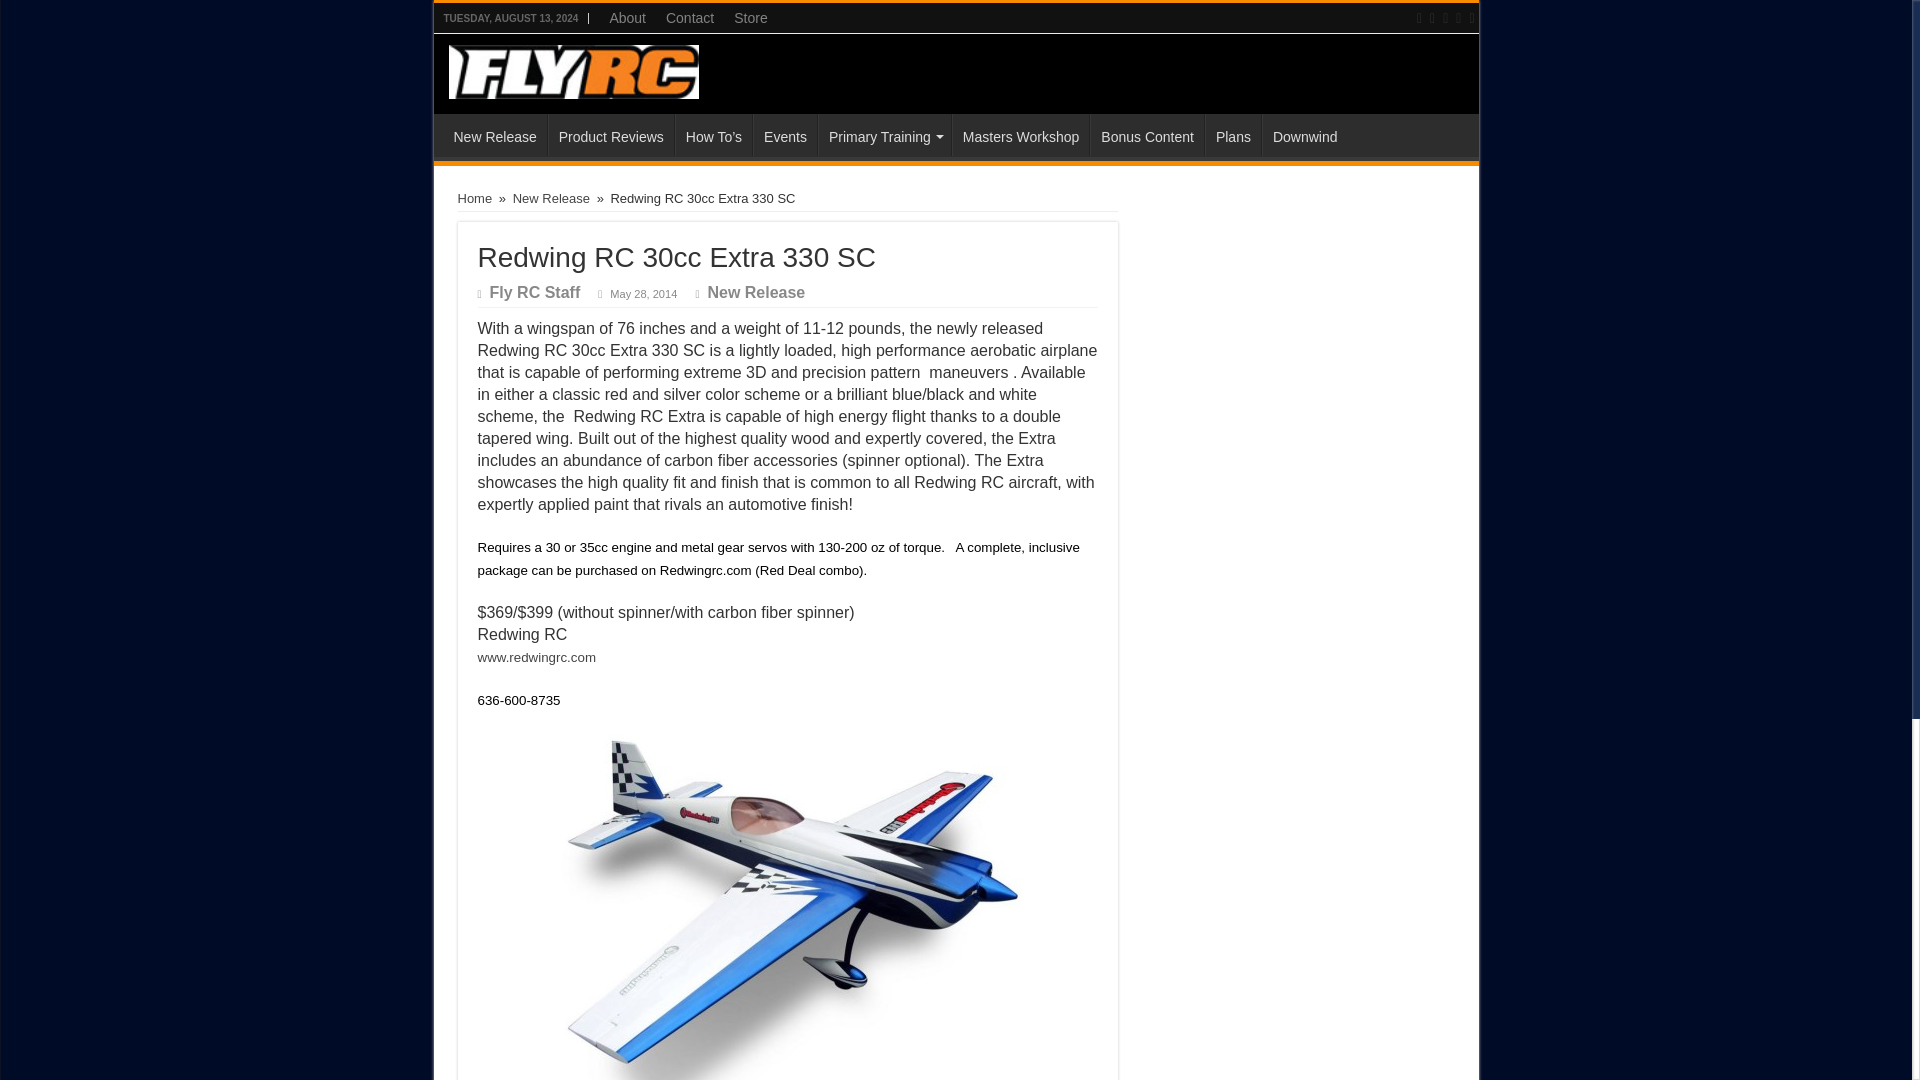 The width and height of the screenshot is (1920, 1080). What do you see at coordinates (538, 658) in the screenshot?
I see `www.redwingrc.com` at bounding box center [538, 658].